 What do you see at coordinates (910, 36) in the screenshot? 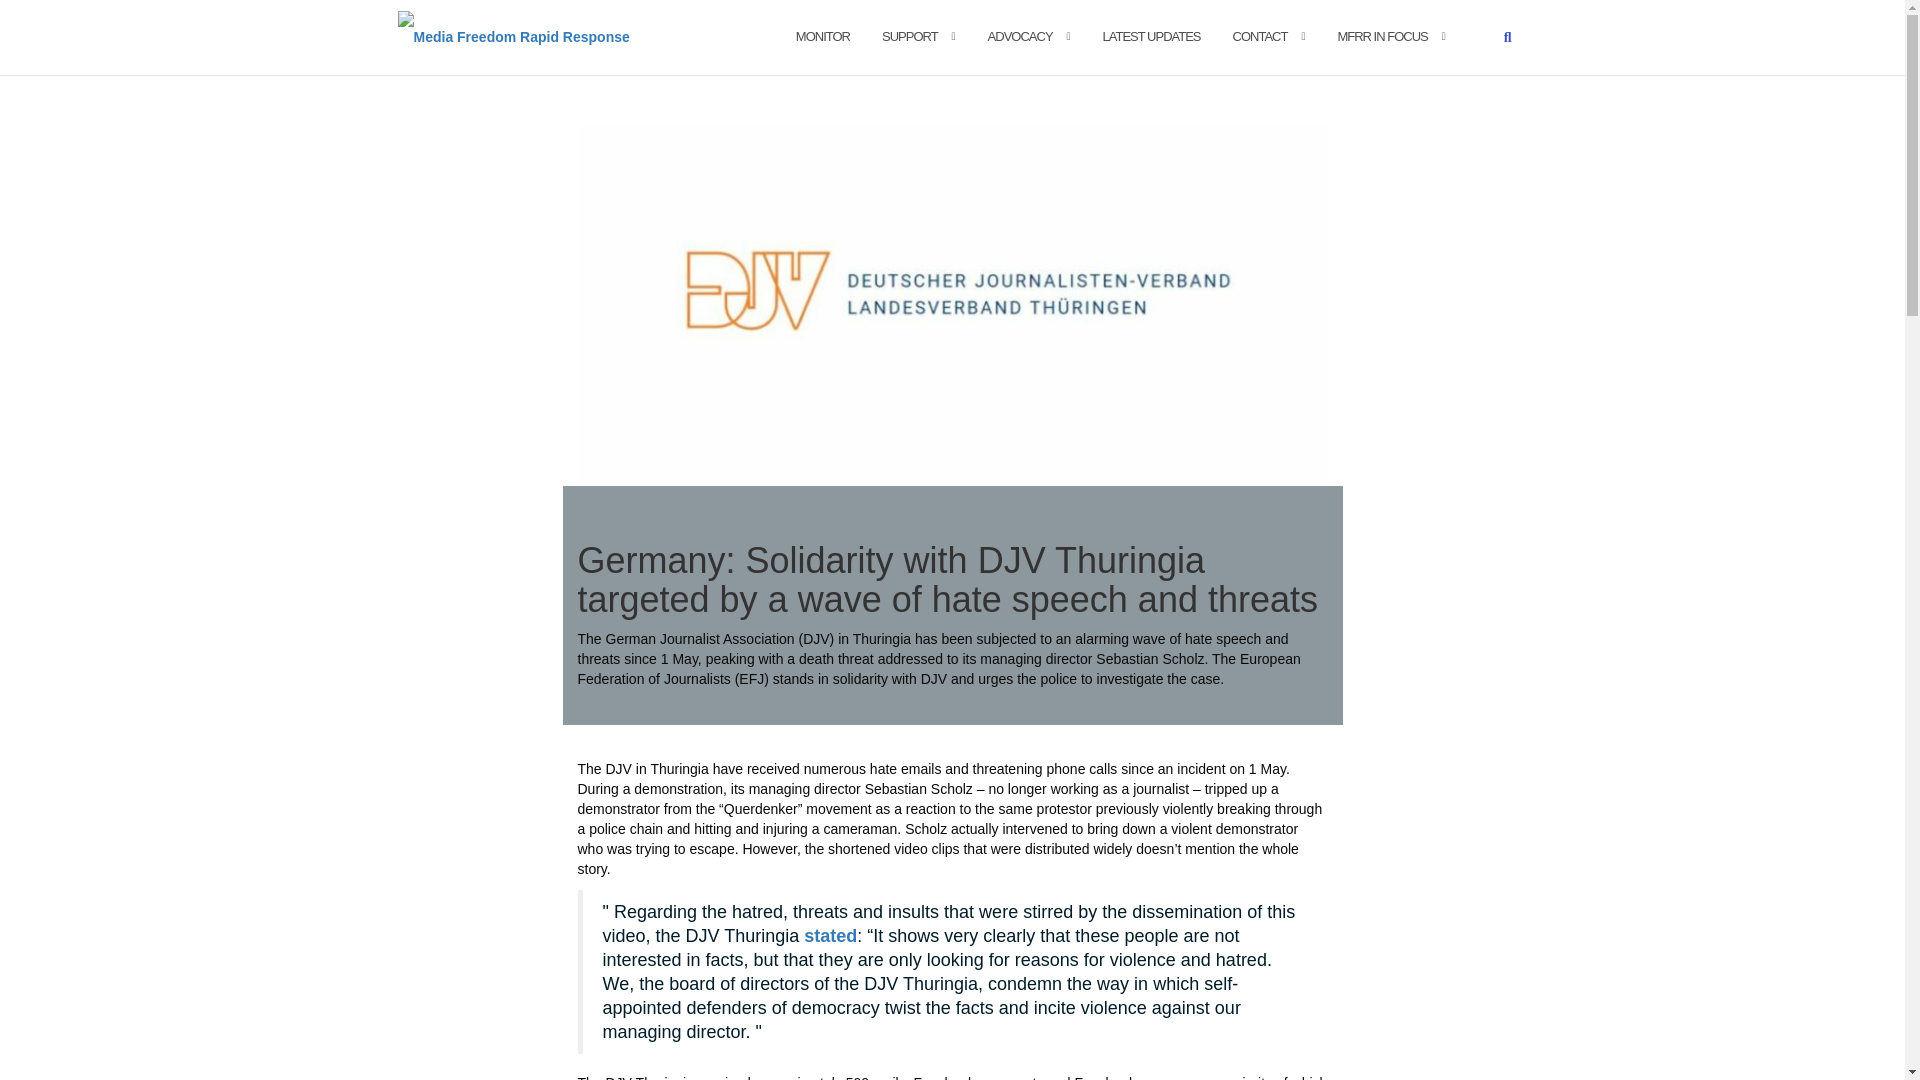
I see `Support` at bounding box center [910, 36].